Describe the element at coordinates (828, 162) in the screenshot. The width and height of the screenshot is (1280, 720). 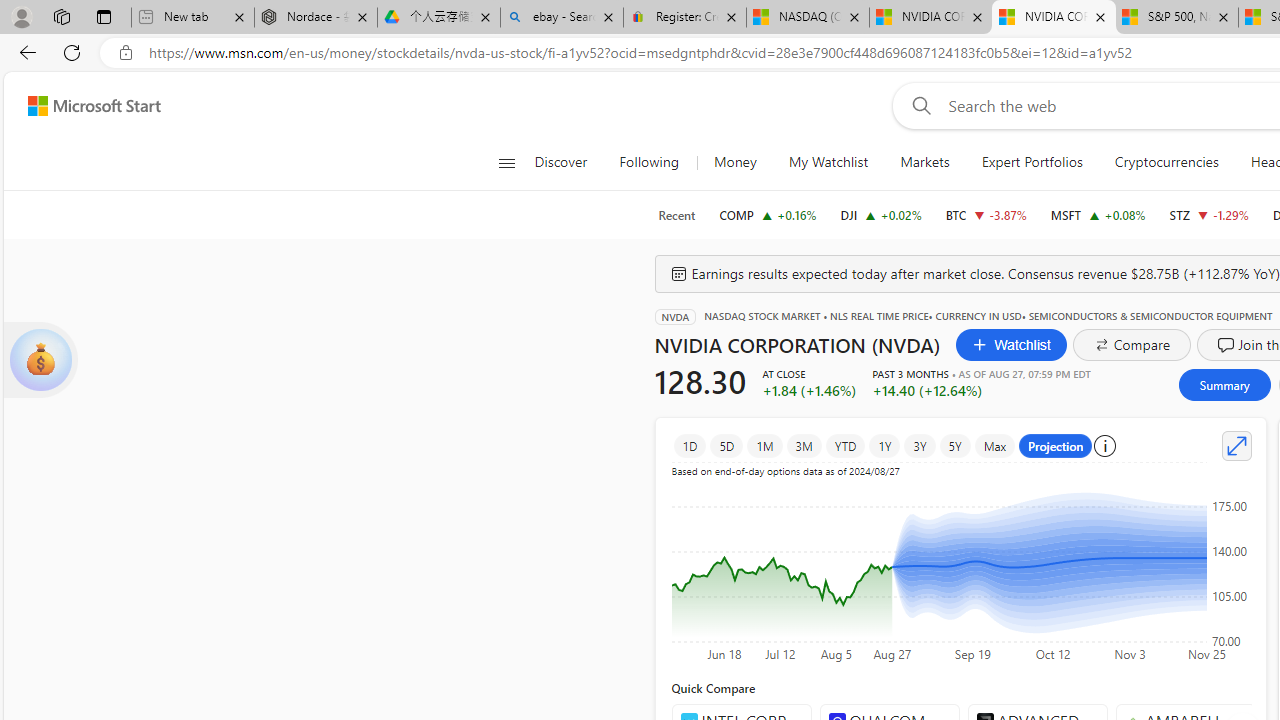
I see `My Watchlist` at that location.